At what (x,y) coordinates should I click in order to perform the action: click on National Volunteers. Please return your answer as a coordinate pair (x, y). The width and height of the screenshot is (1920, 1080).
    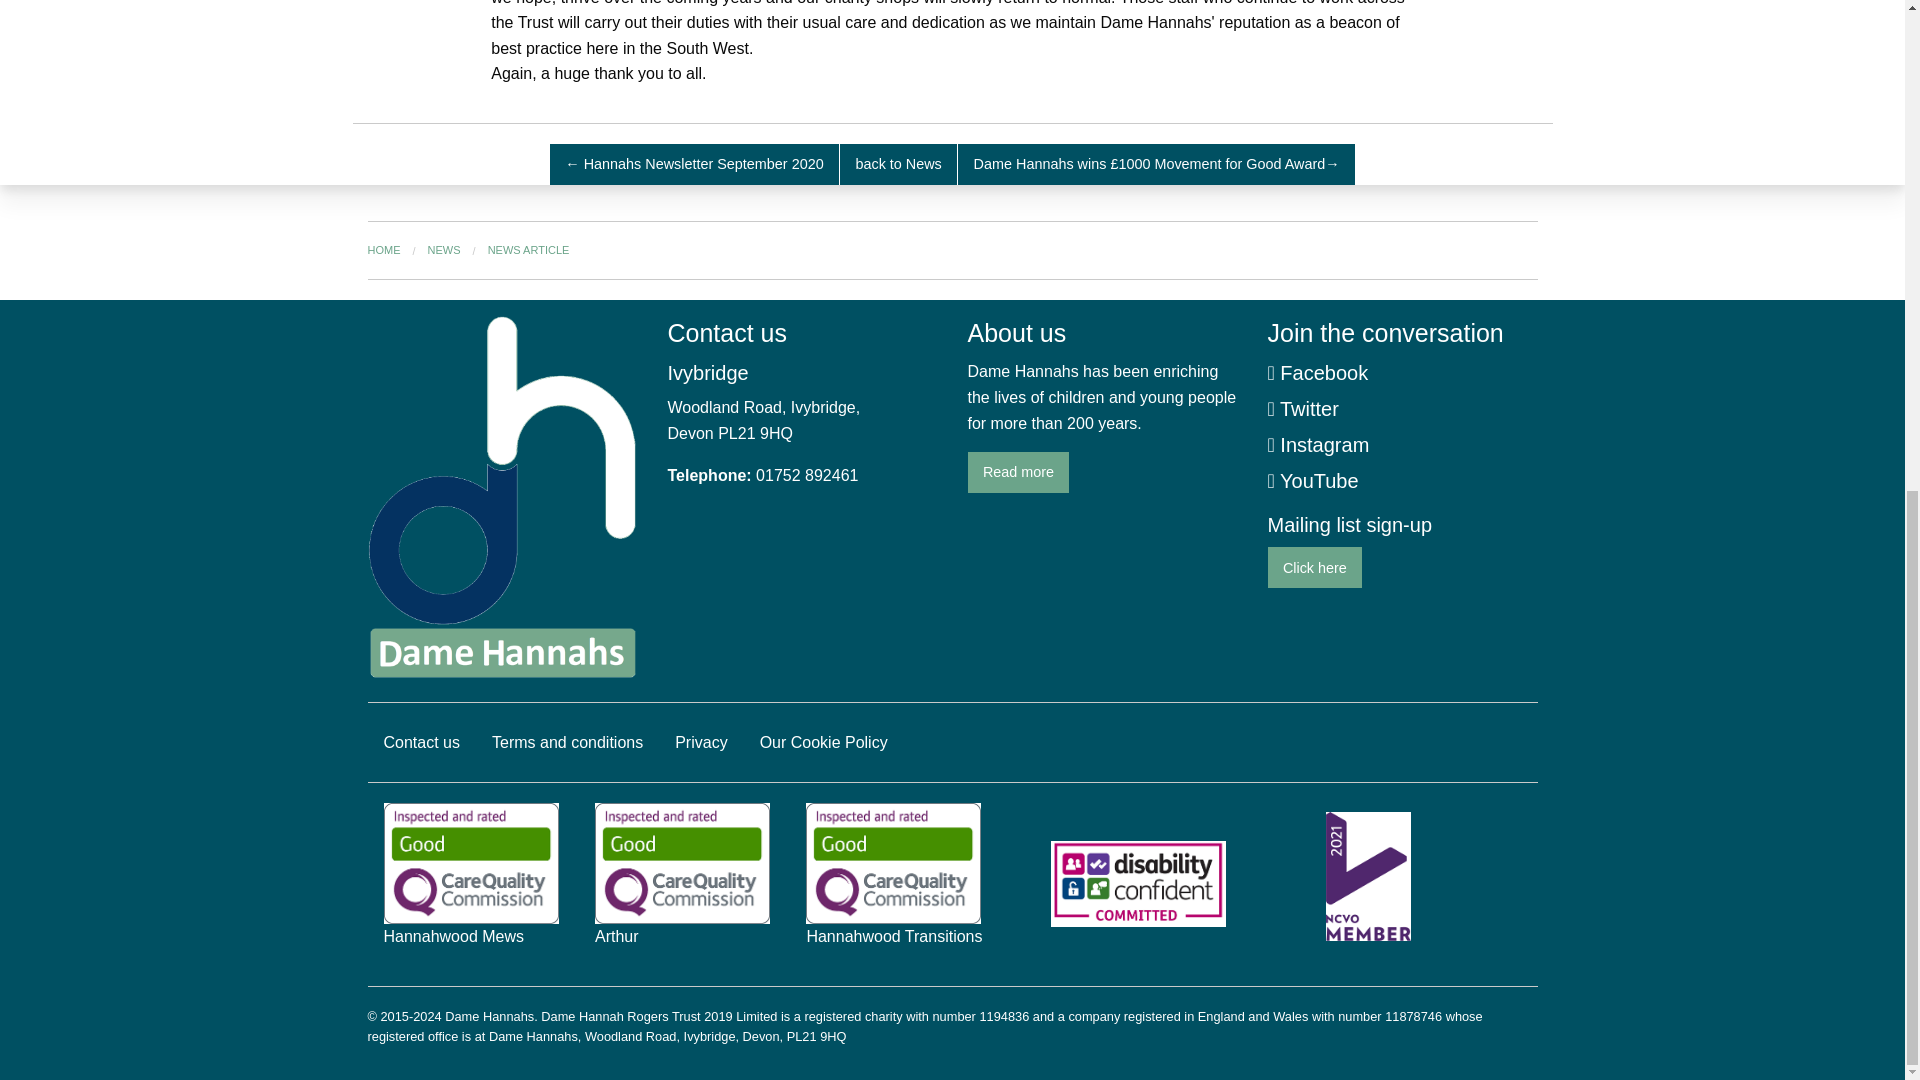
    Looking at the image, I should click on (1368, 884).